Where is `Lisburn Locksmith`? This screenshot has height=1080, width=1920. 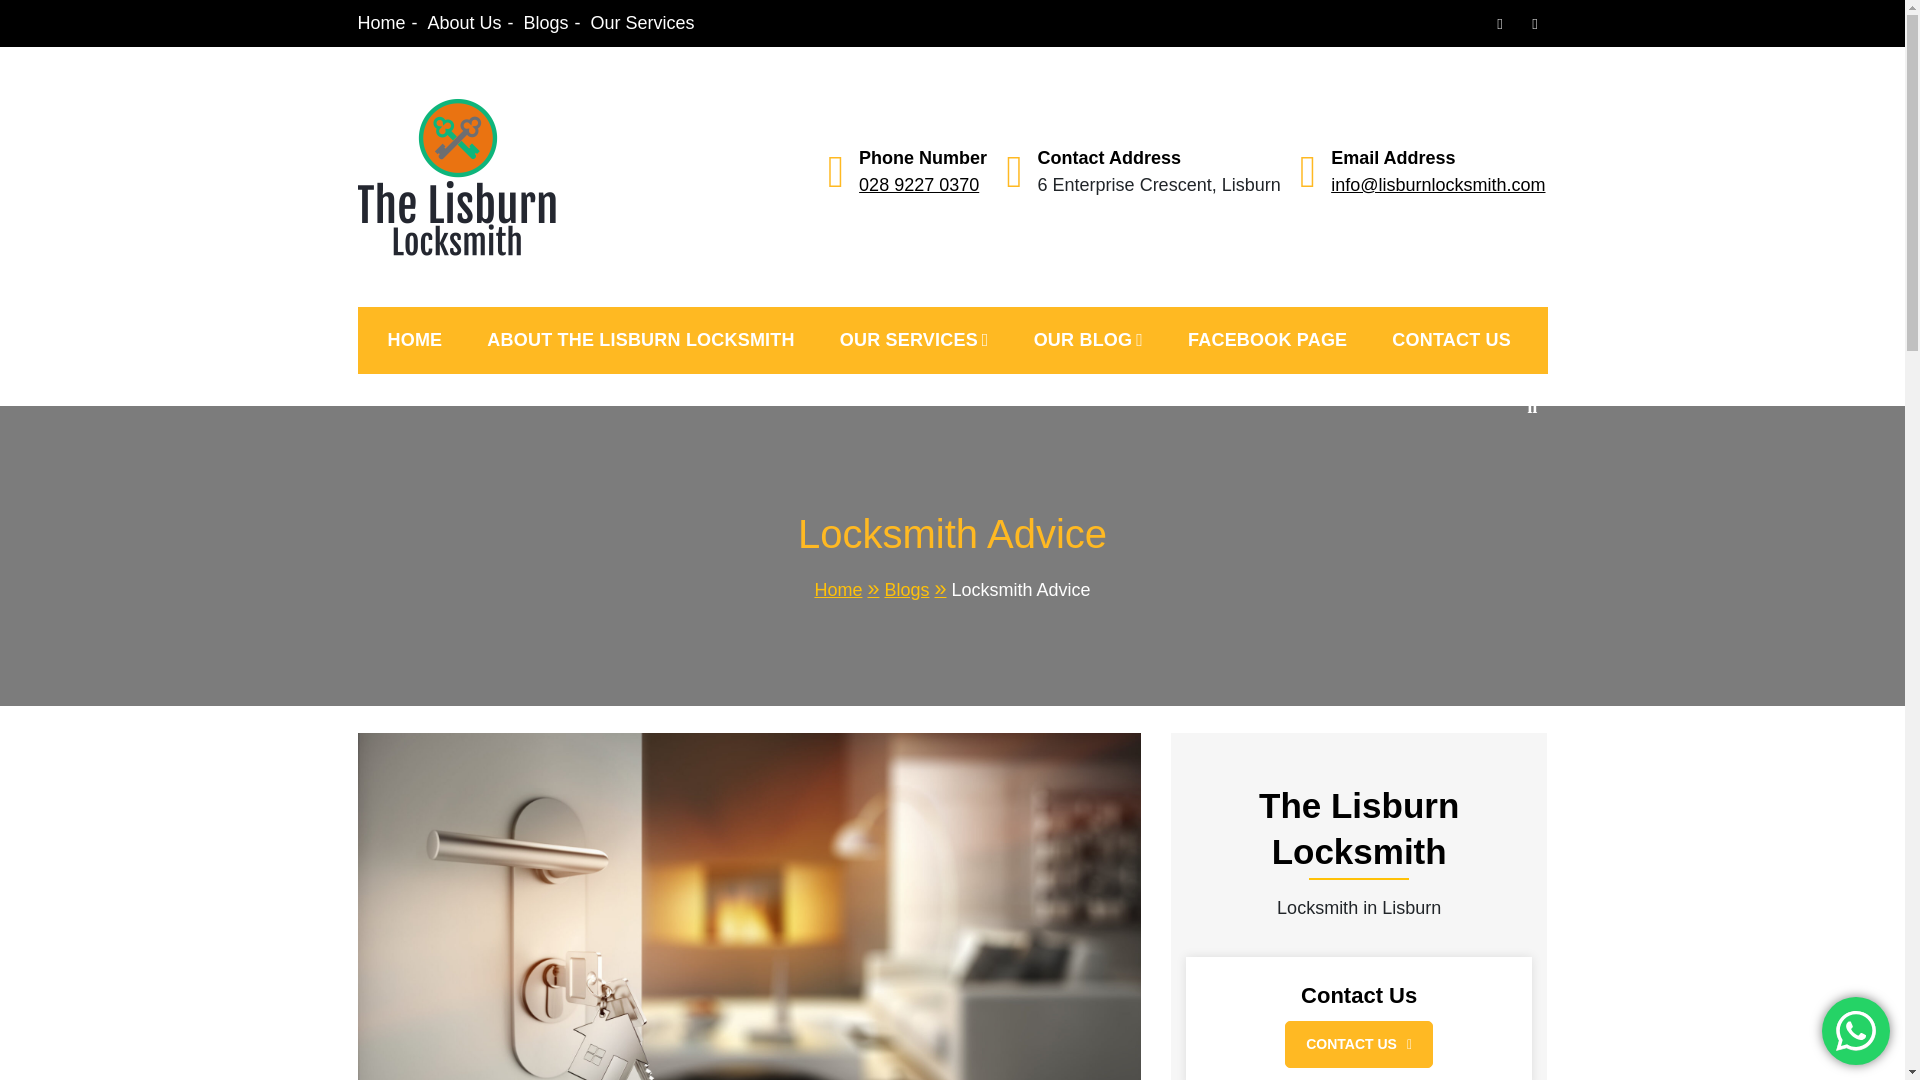
Lisburn Locksmith is located at coordinates (648, 321).